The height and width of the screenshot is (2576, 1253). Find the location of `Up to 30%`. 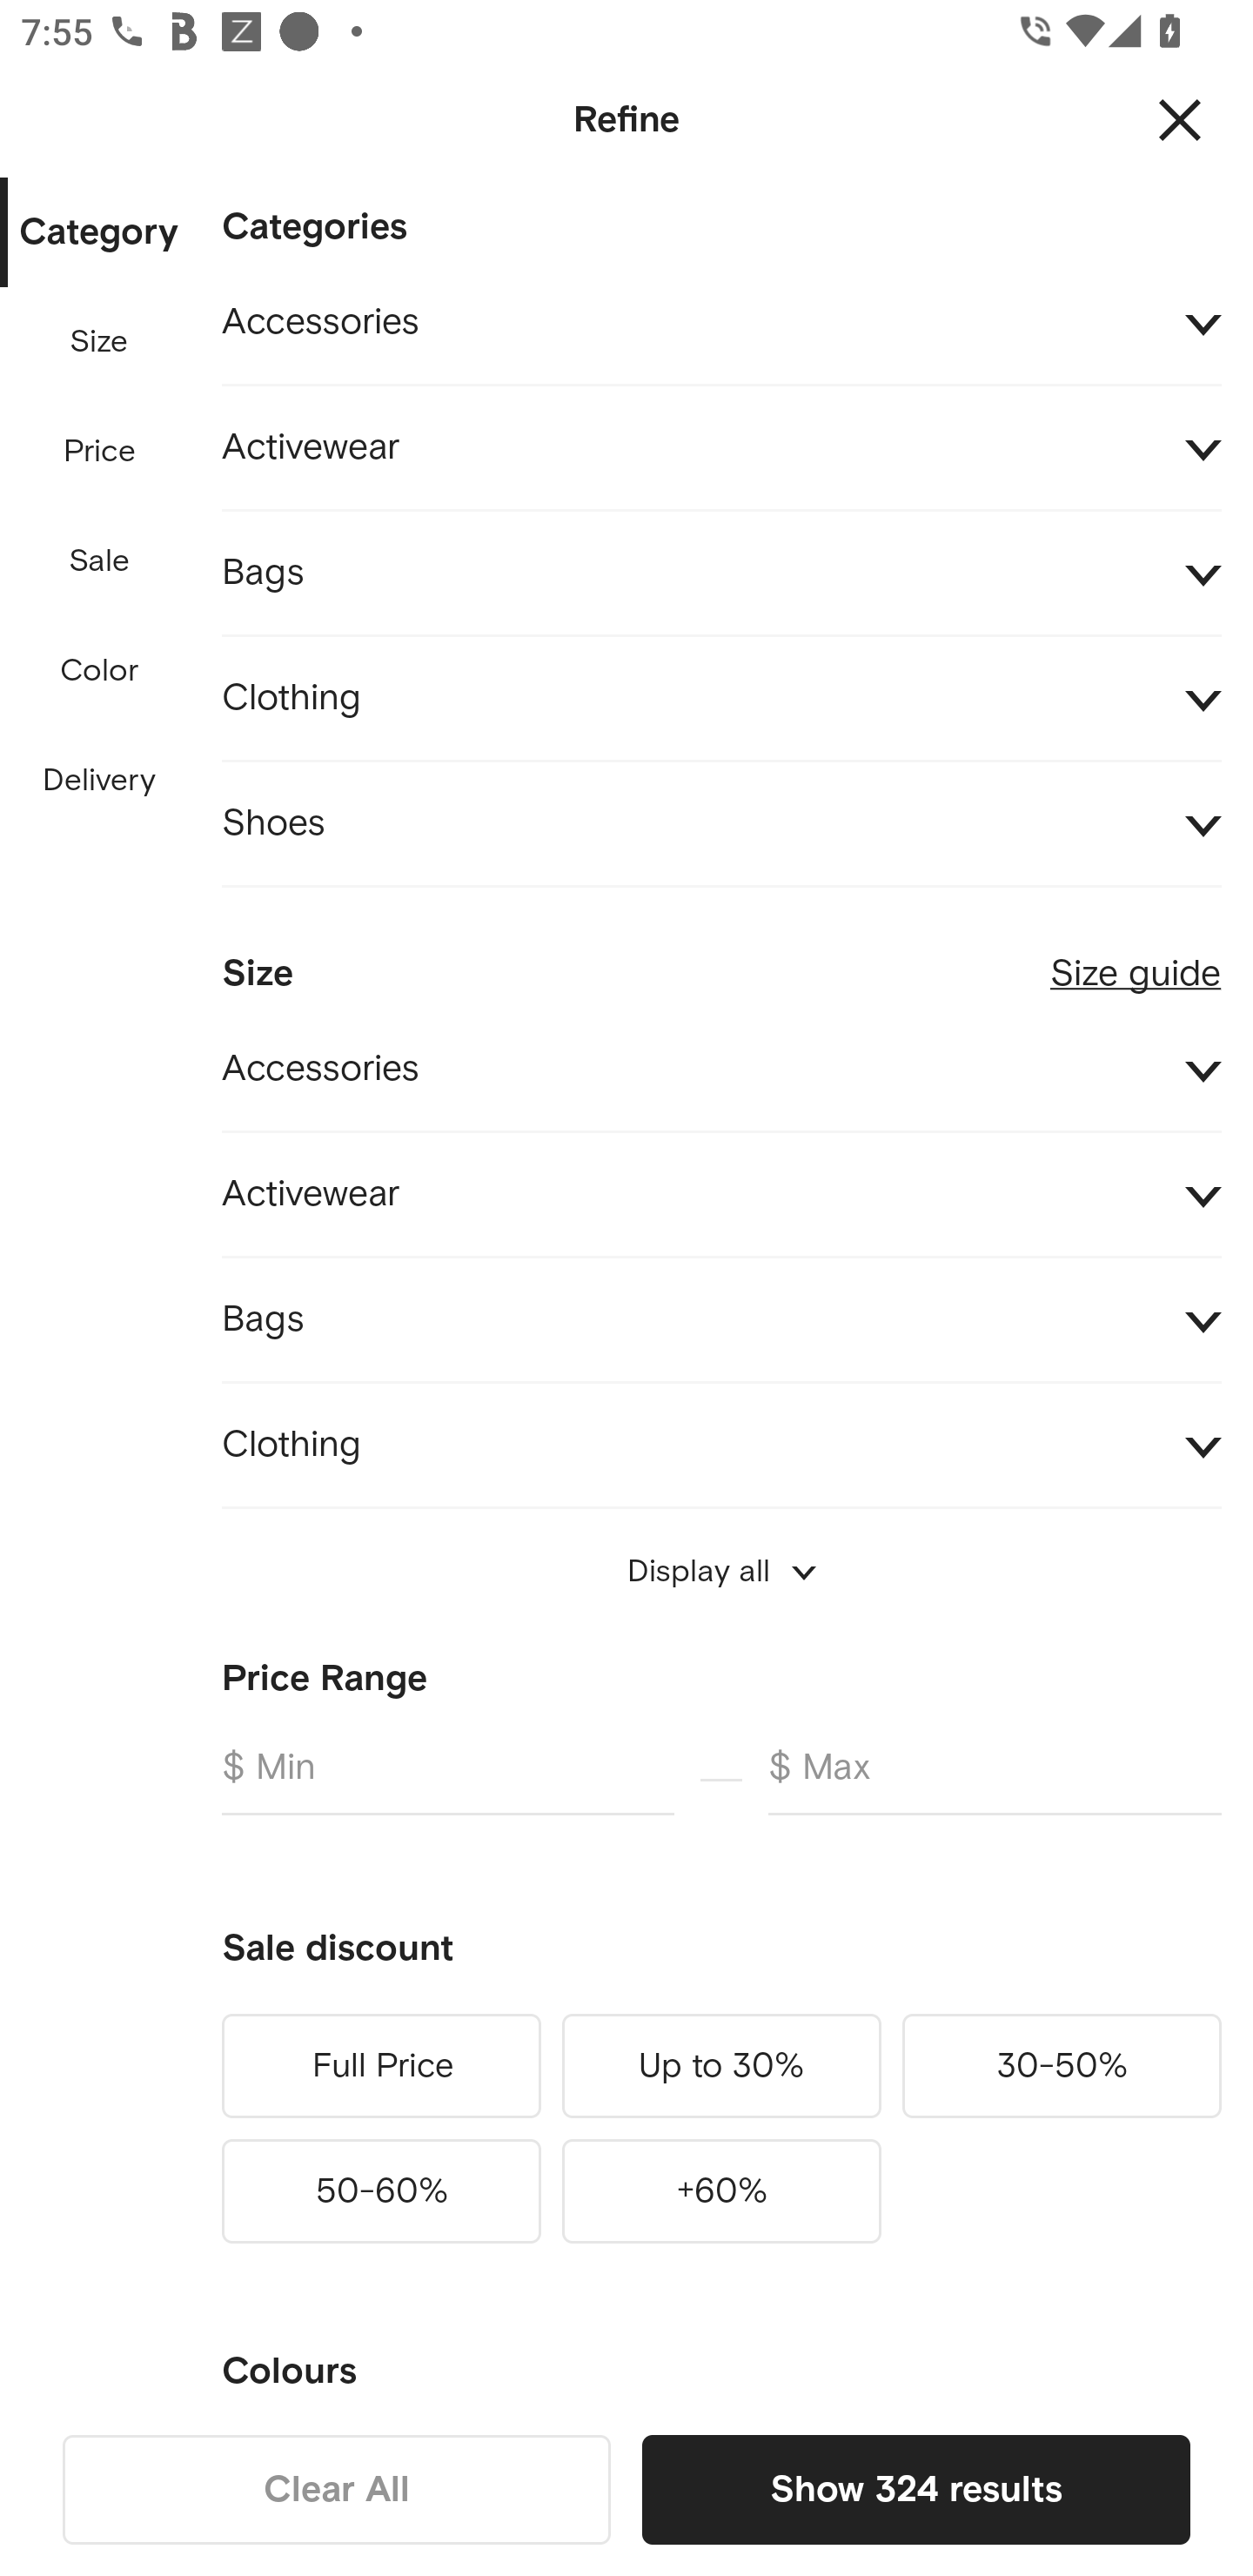

Up to 30% is located at coordinates (721, 2065).